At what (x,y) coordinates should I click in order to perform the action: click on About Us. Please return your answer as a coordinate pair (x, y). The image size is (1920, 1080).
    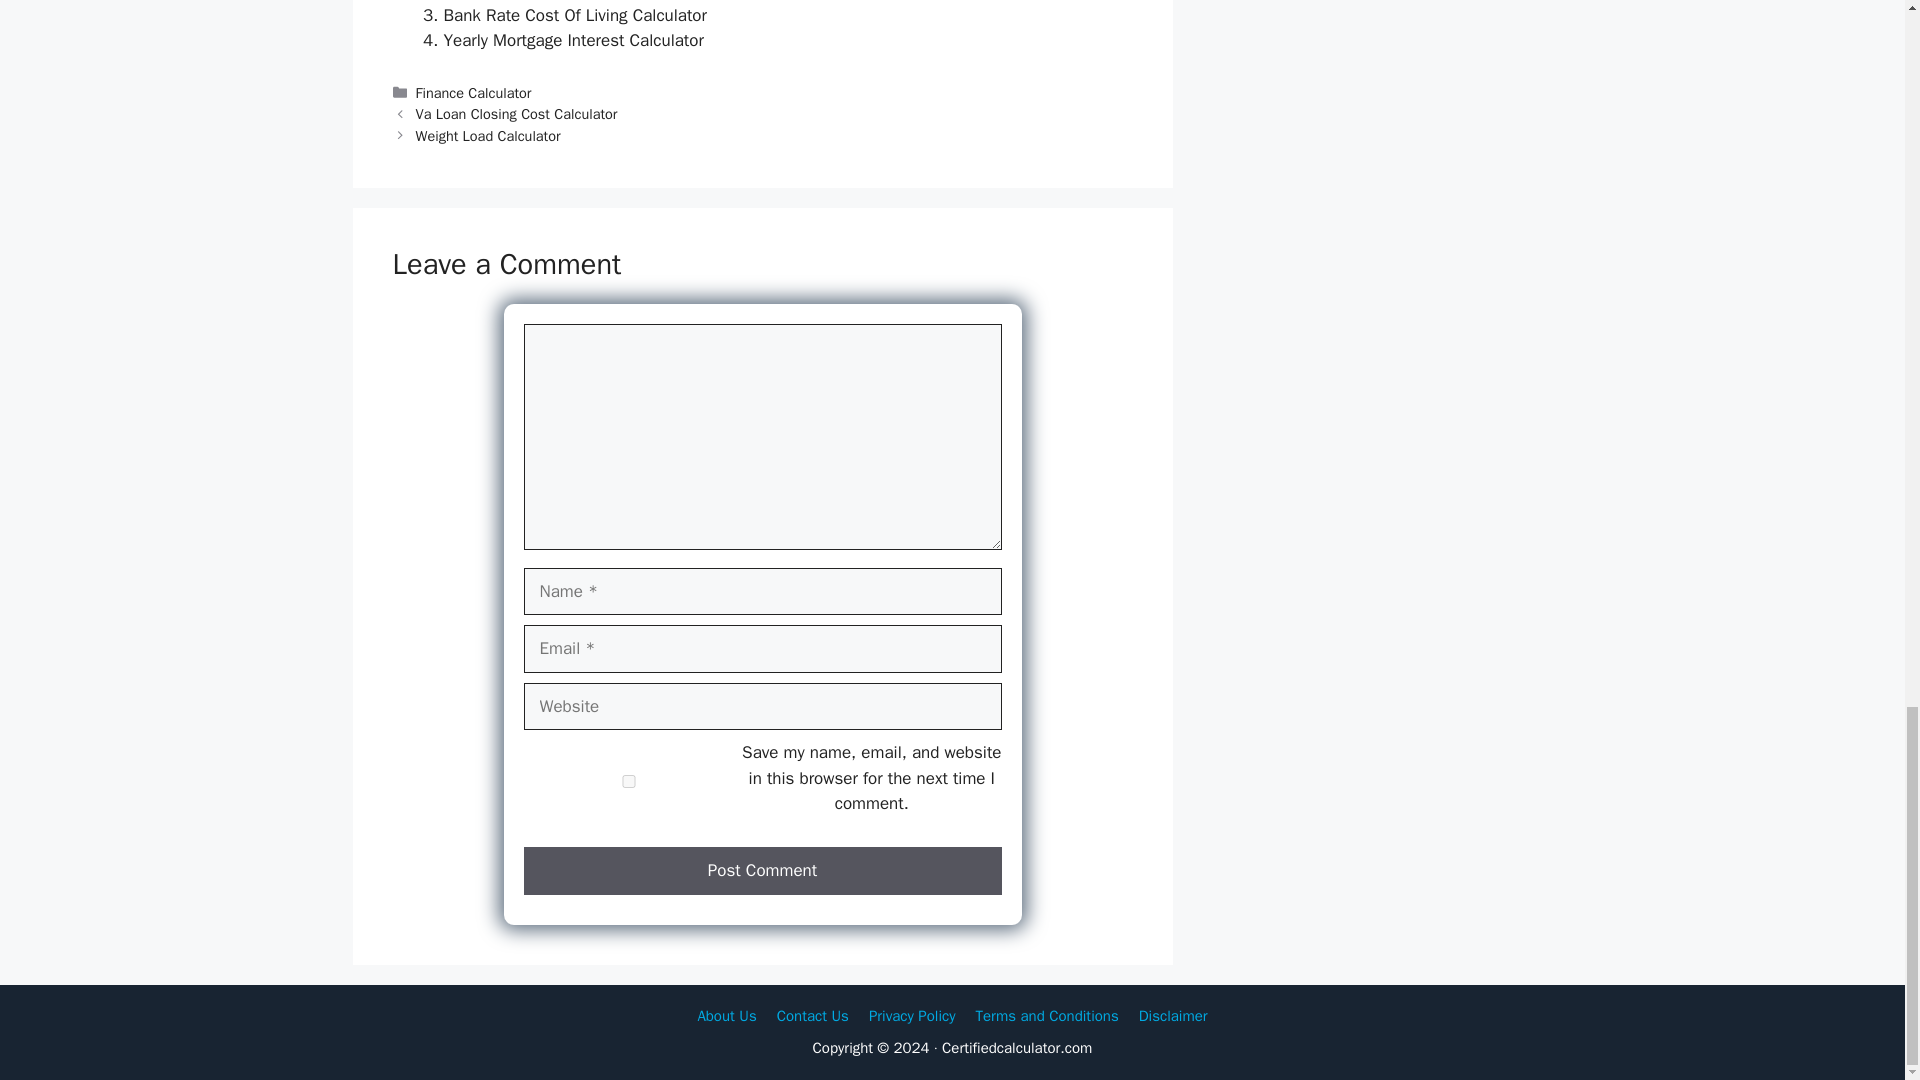
    Looking at the image, I should click on (726, 1015).